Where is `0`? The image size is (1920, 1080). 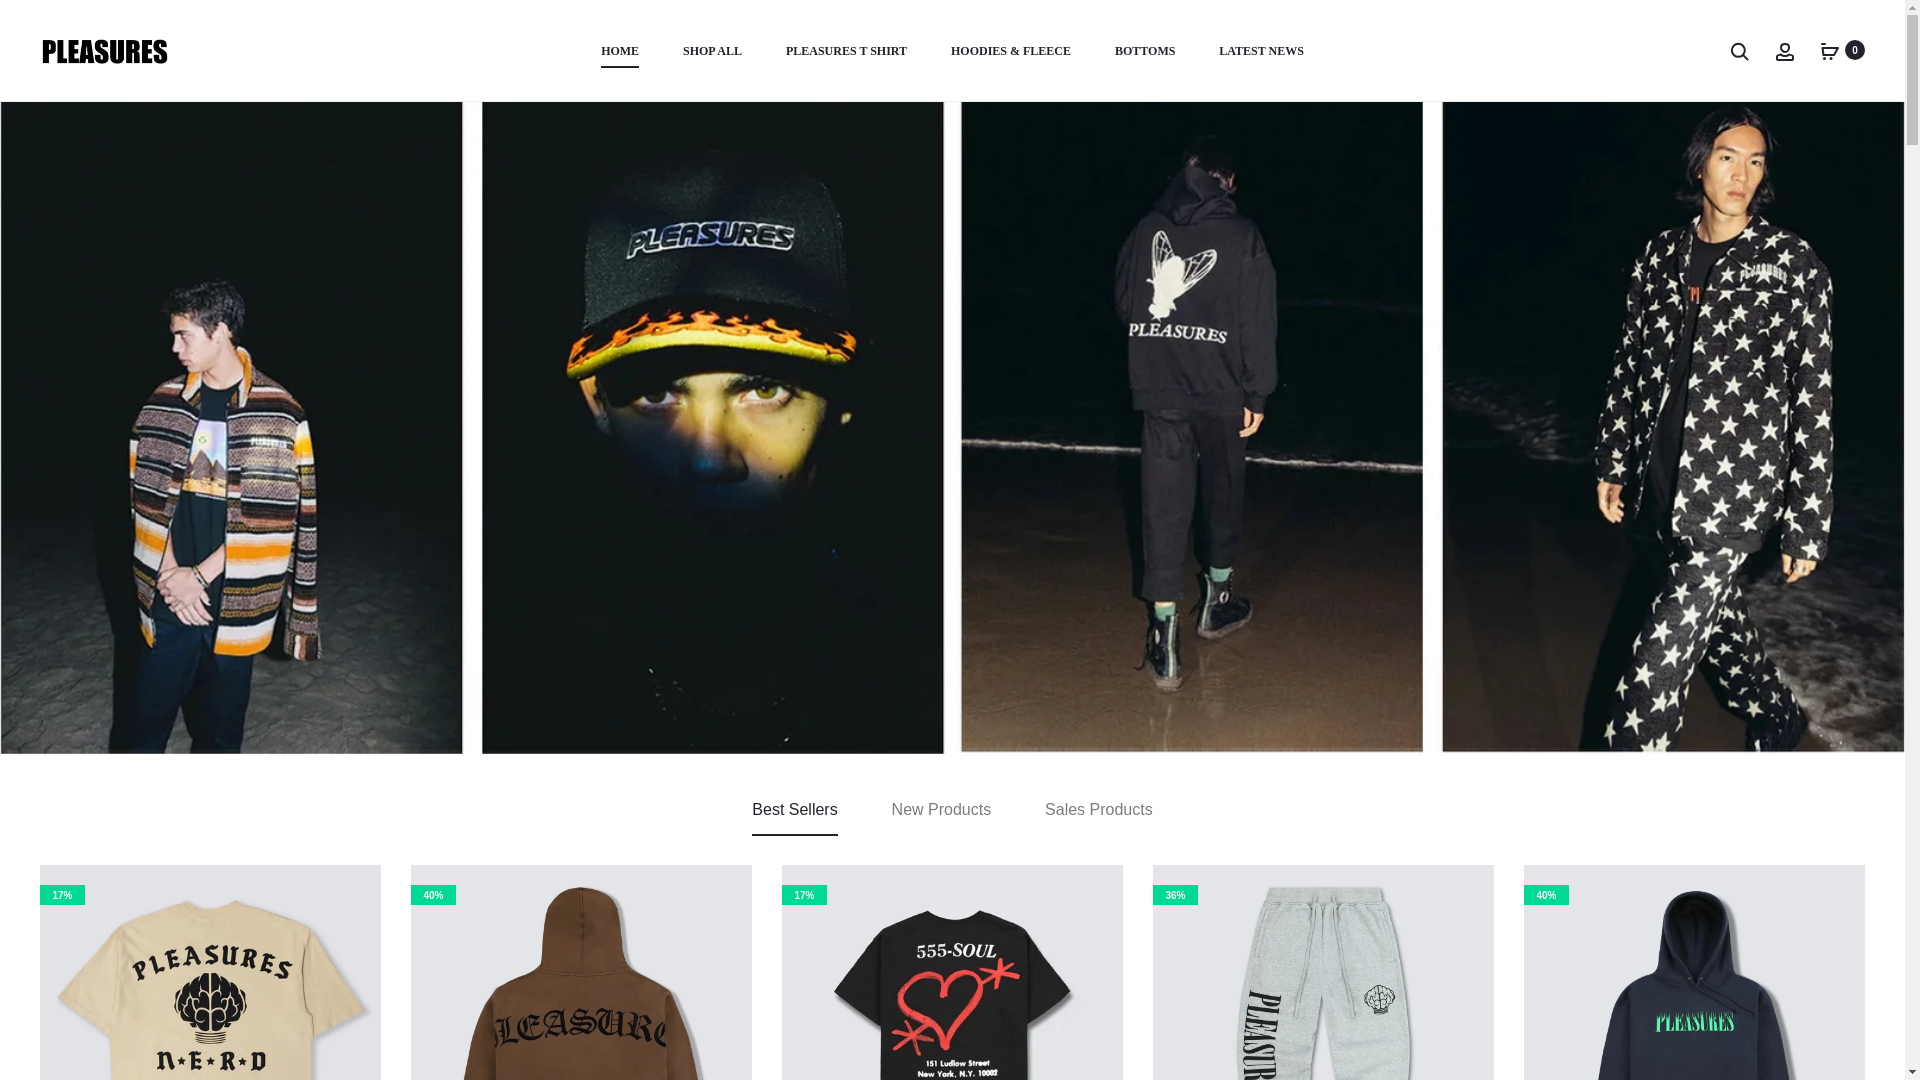 0 is located at coordinates (1830, 50).